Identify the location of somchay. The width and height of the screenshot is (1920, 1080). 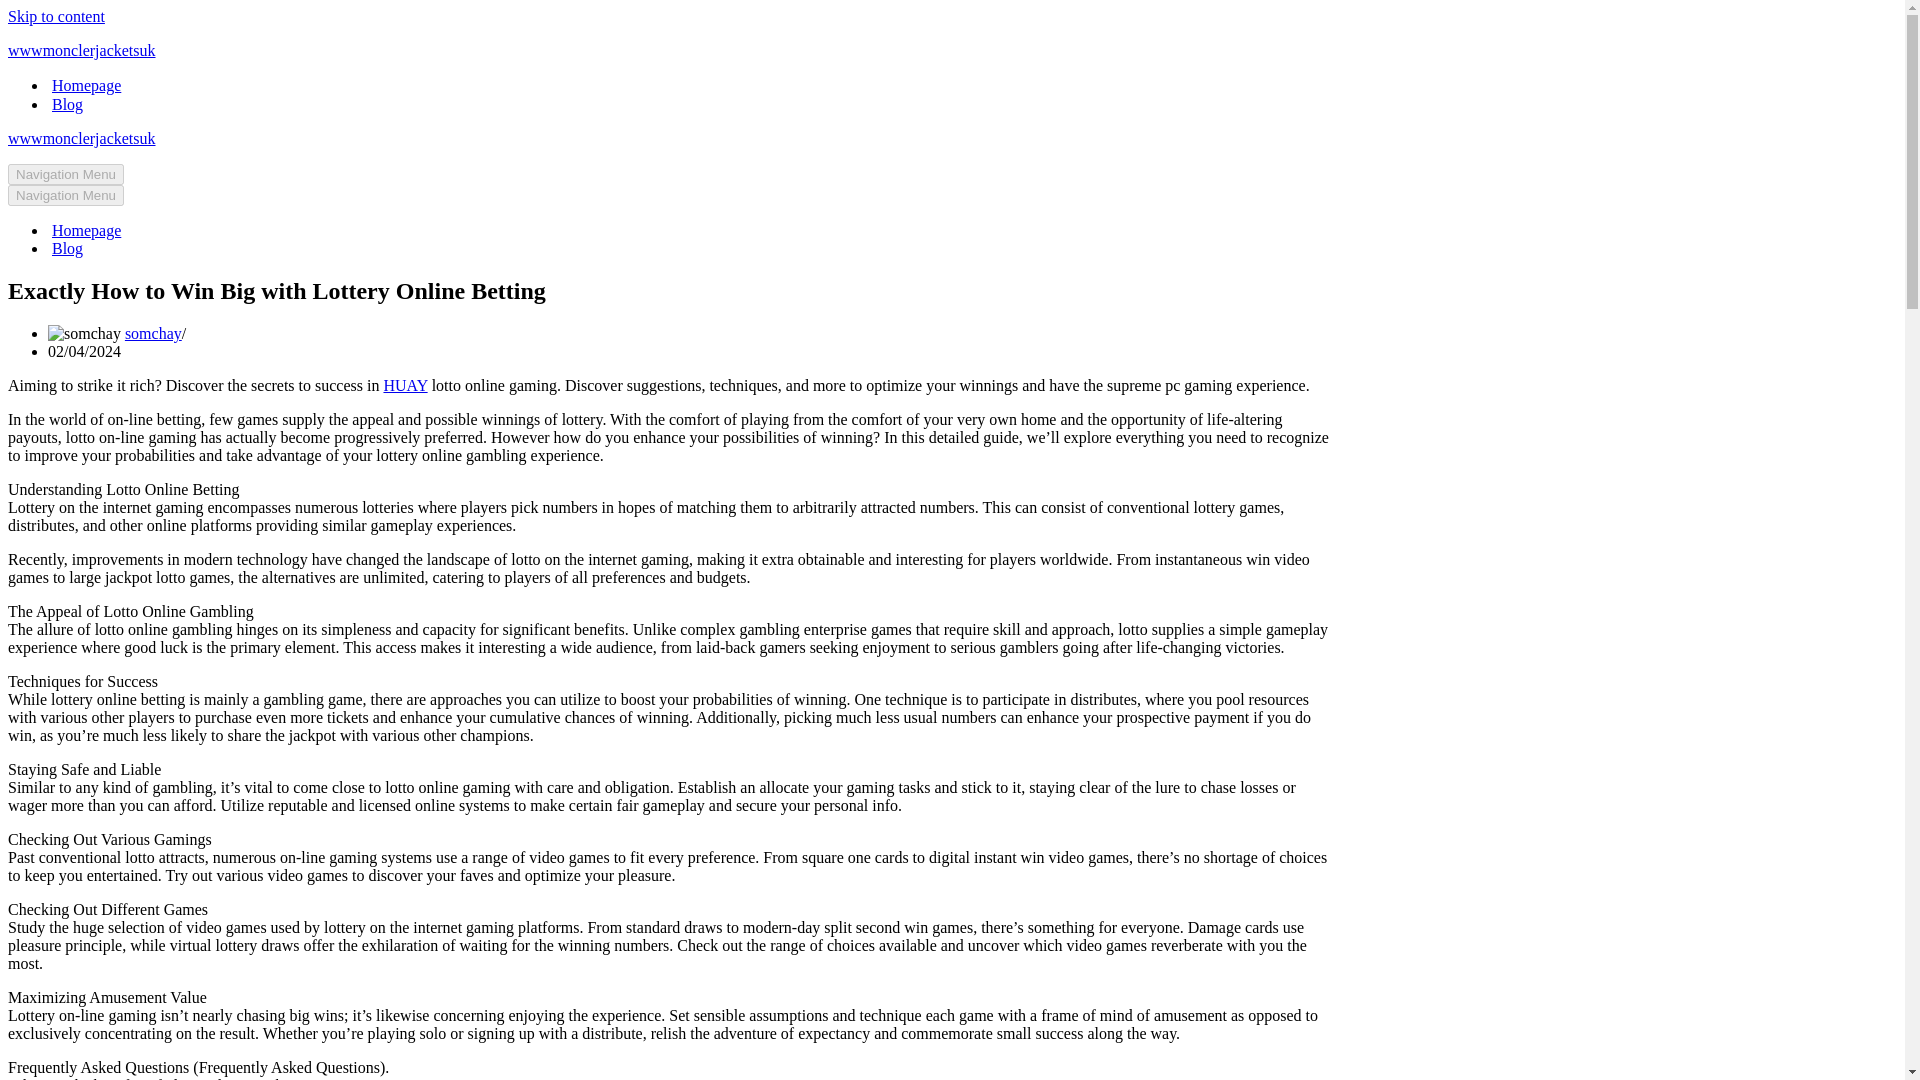
(153, 334).